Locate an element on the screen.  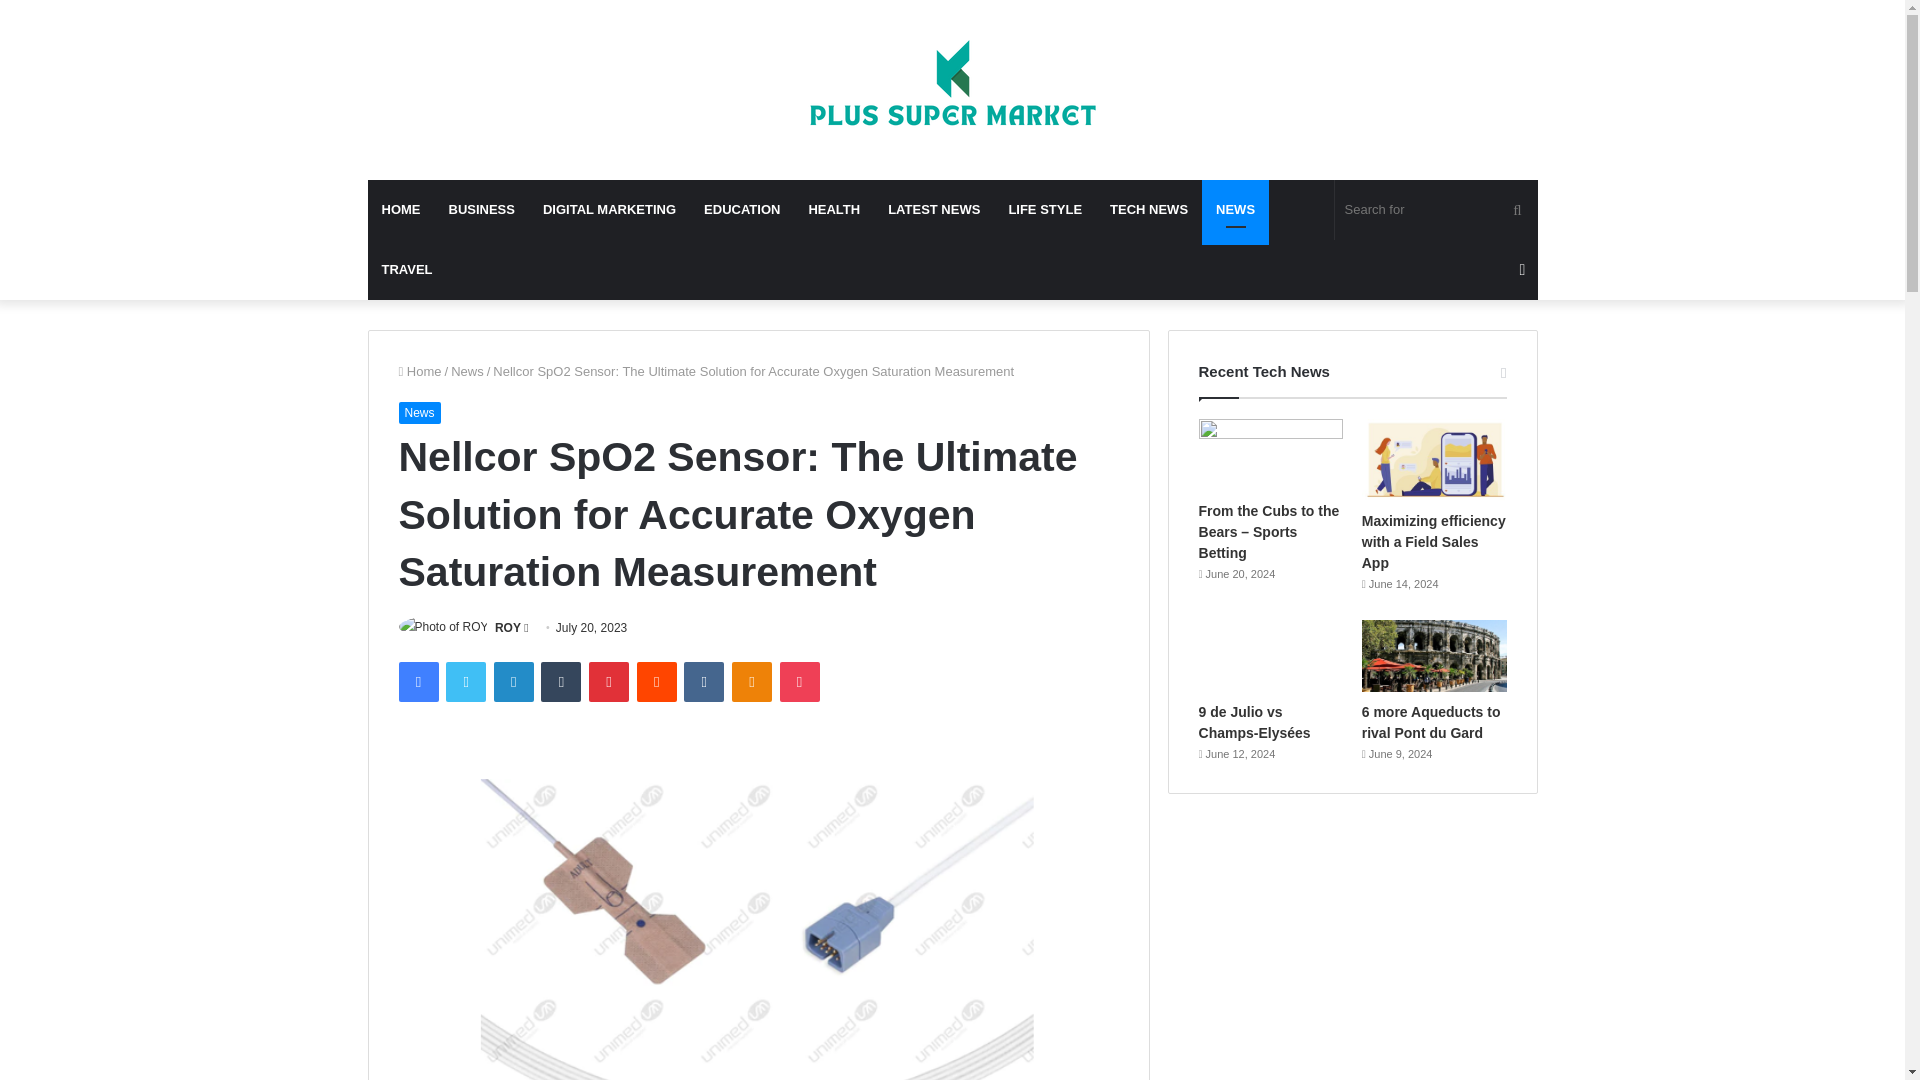
Facebook is located at coordinates (417, 682).